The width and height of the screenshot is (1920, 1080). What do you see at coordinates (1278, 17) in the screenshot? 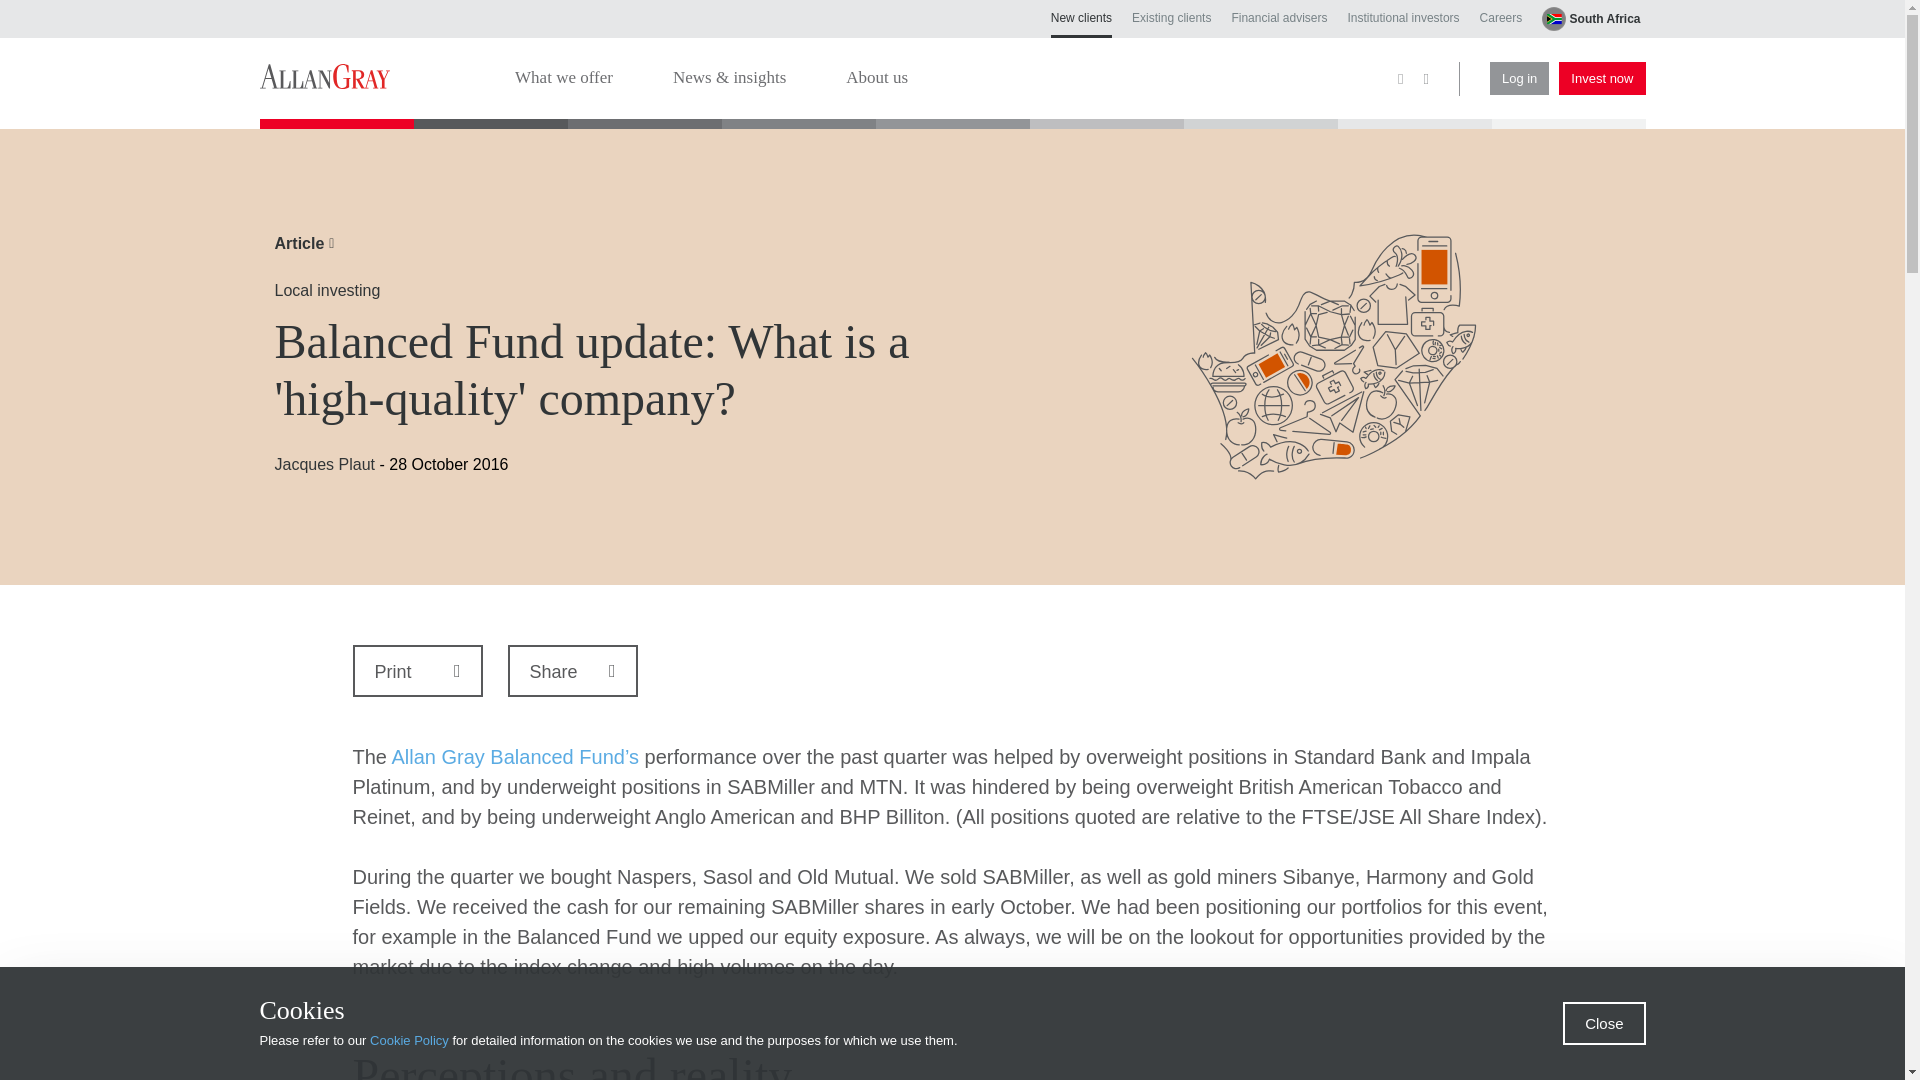
I see `Financial advisers` at bounding box center [1278, 17].